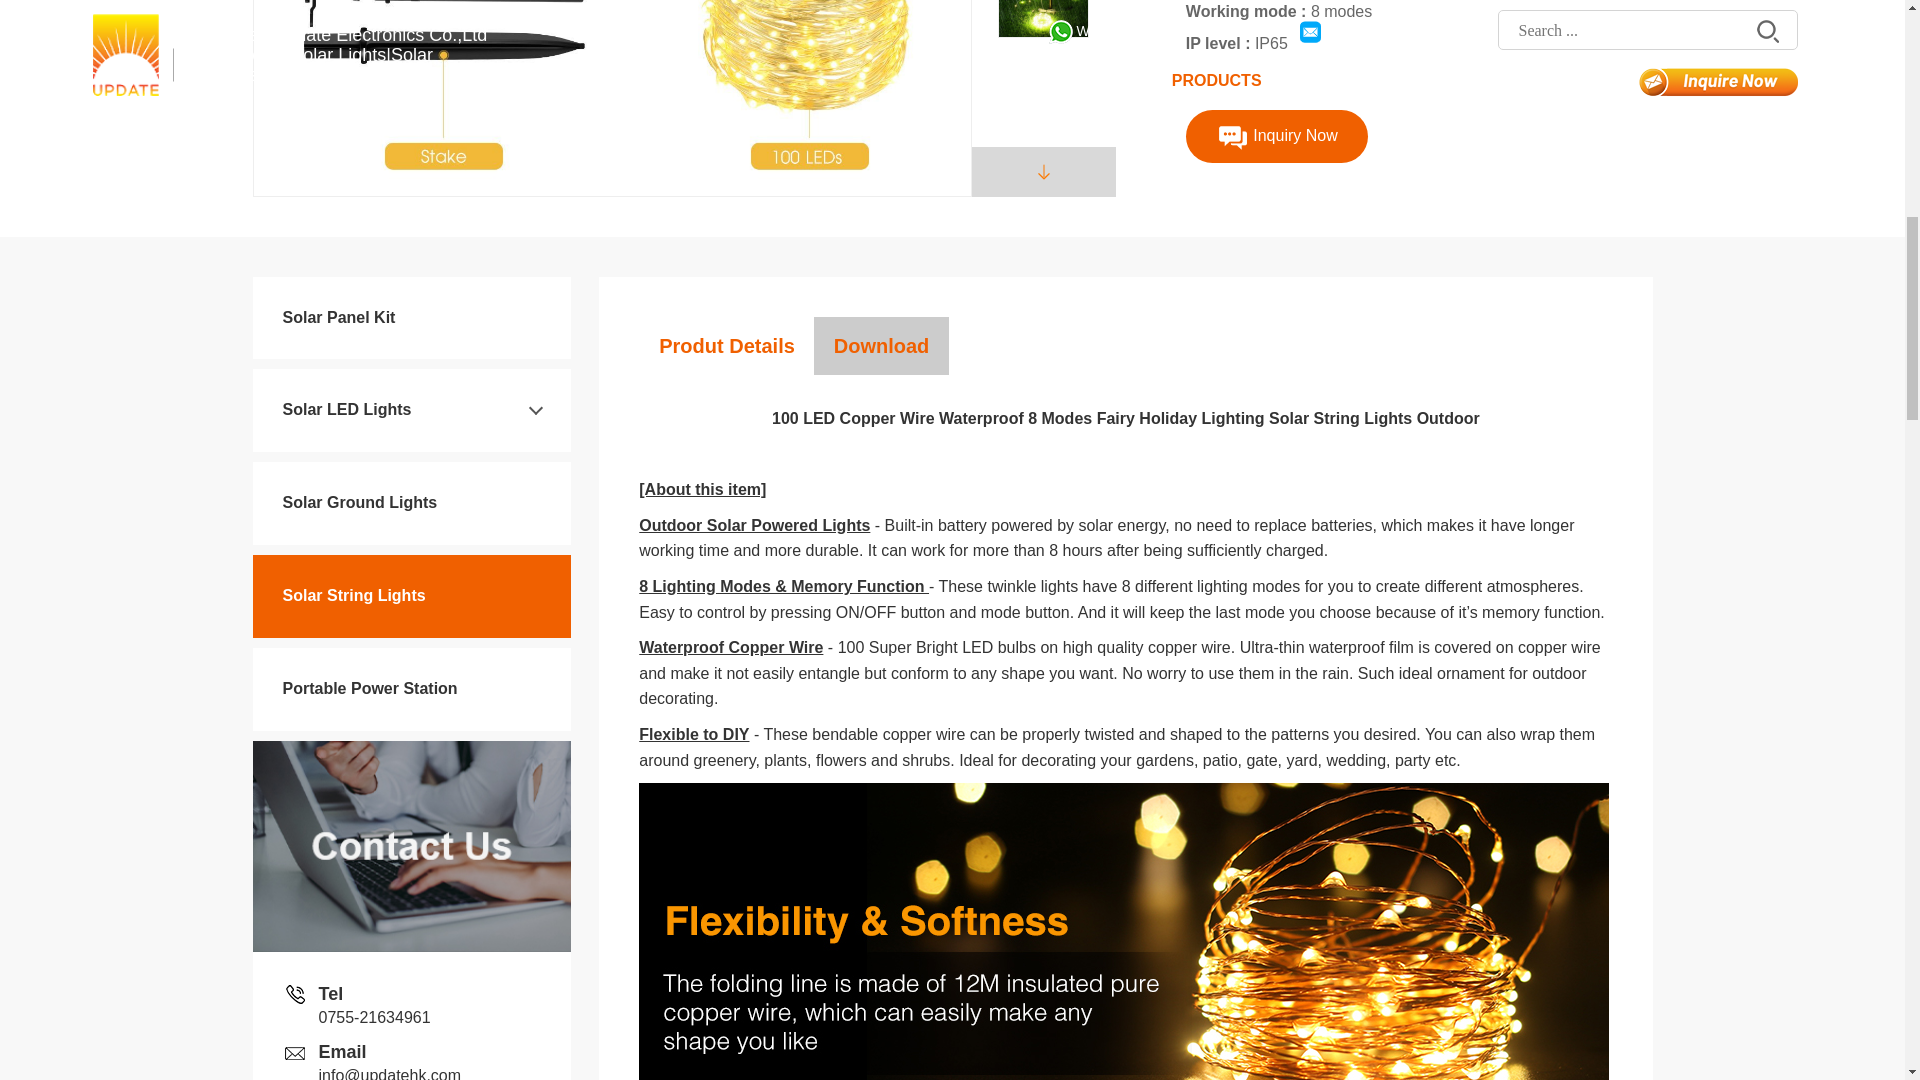  What do you see at coordinates (346, 408) in the screenshot?
I see `Solar LED Lights` at bounding box center [346, 408].